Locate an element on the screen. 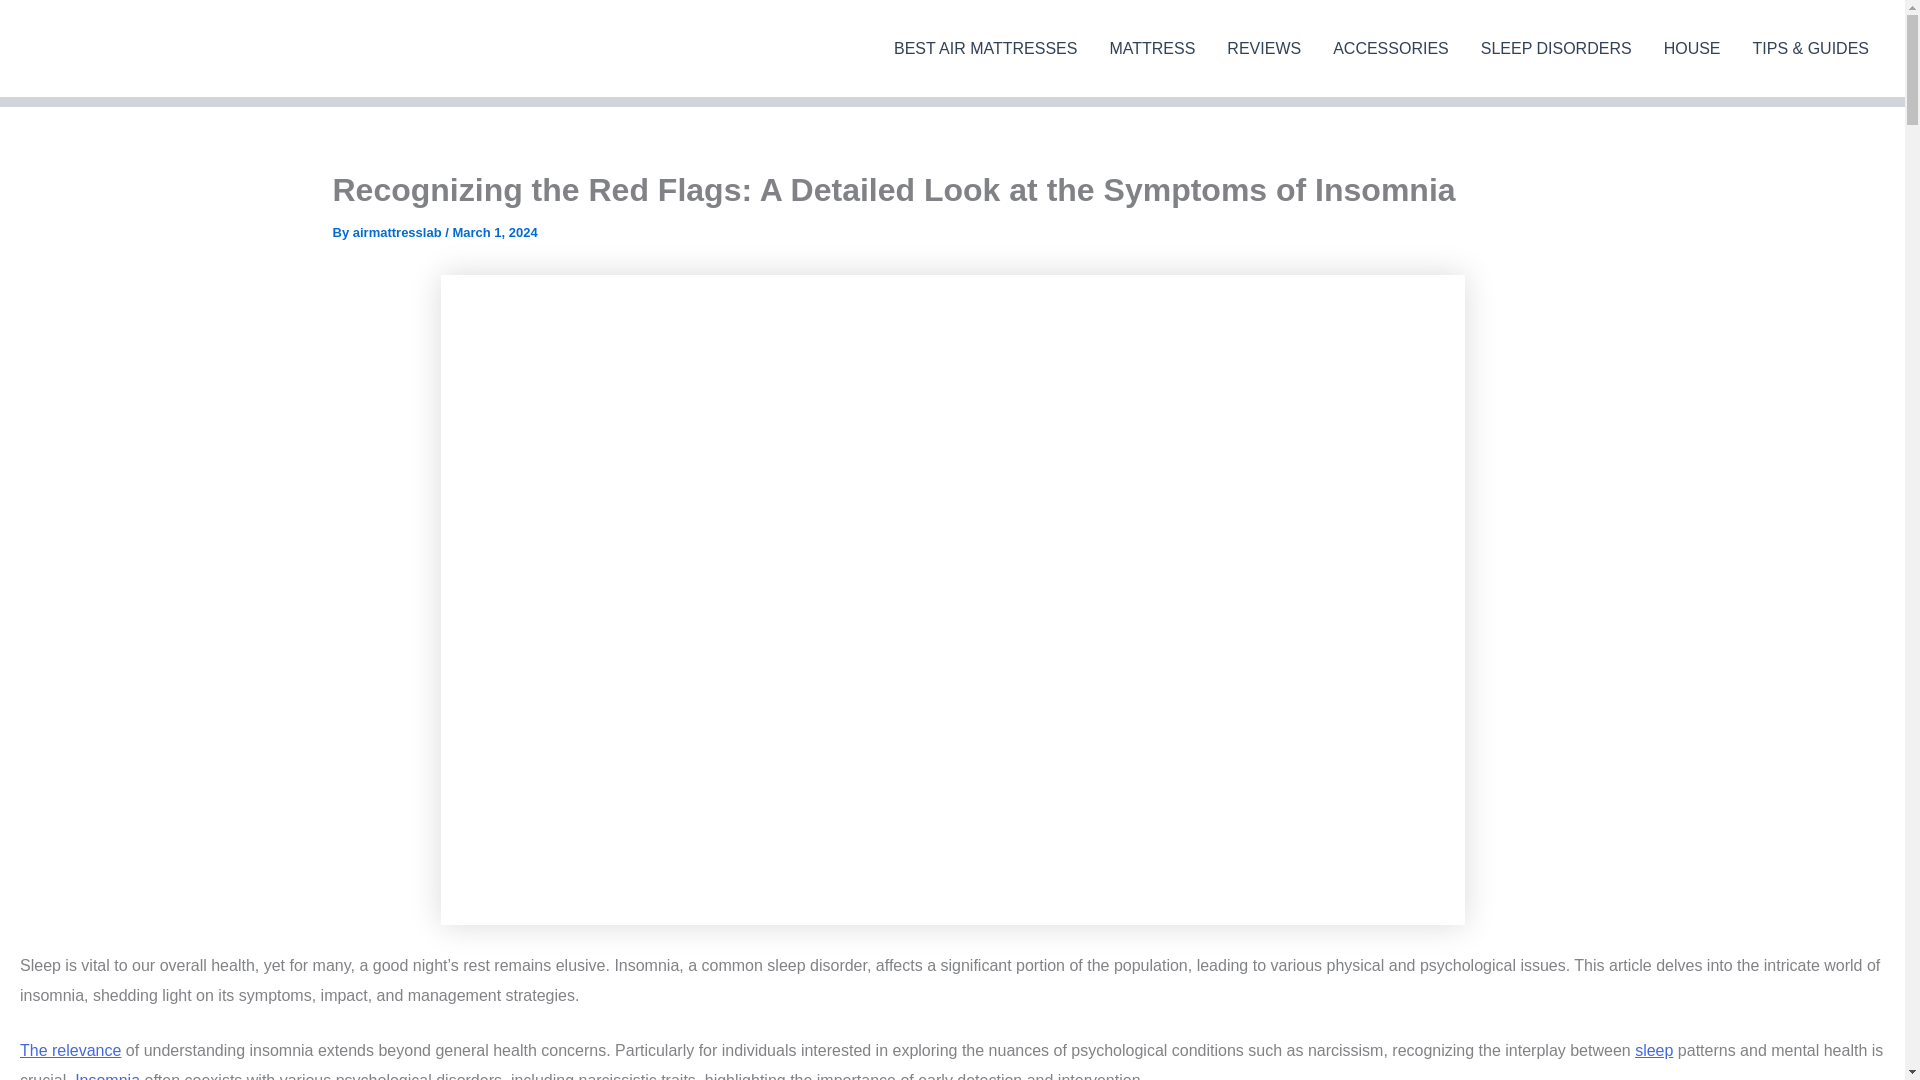 This screenshot has height=1080, width=1920. BEST AIR MATTRESSES is located at coordinates (984, 47).